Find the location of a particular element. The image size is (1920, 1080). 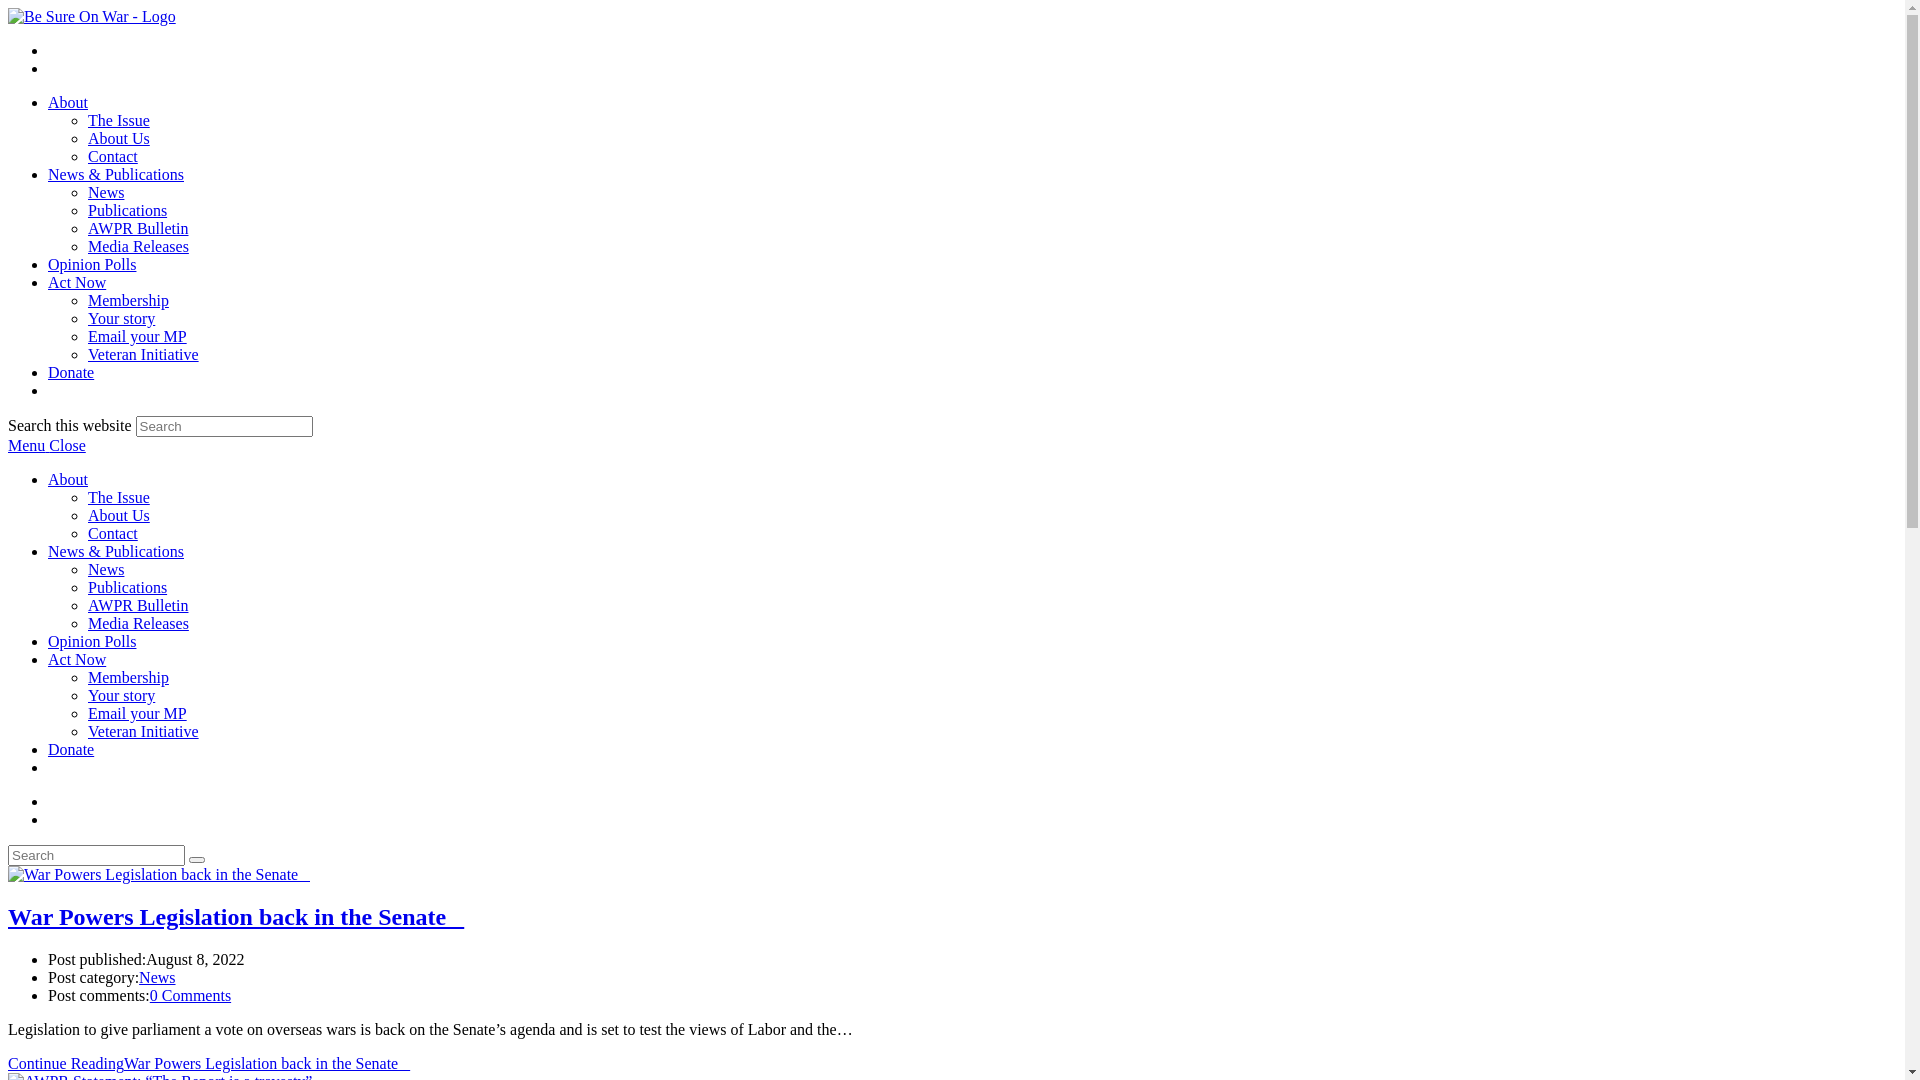

Your story is located at coordinates (122, 318).